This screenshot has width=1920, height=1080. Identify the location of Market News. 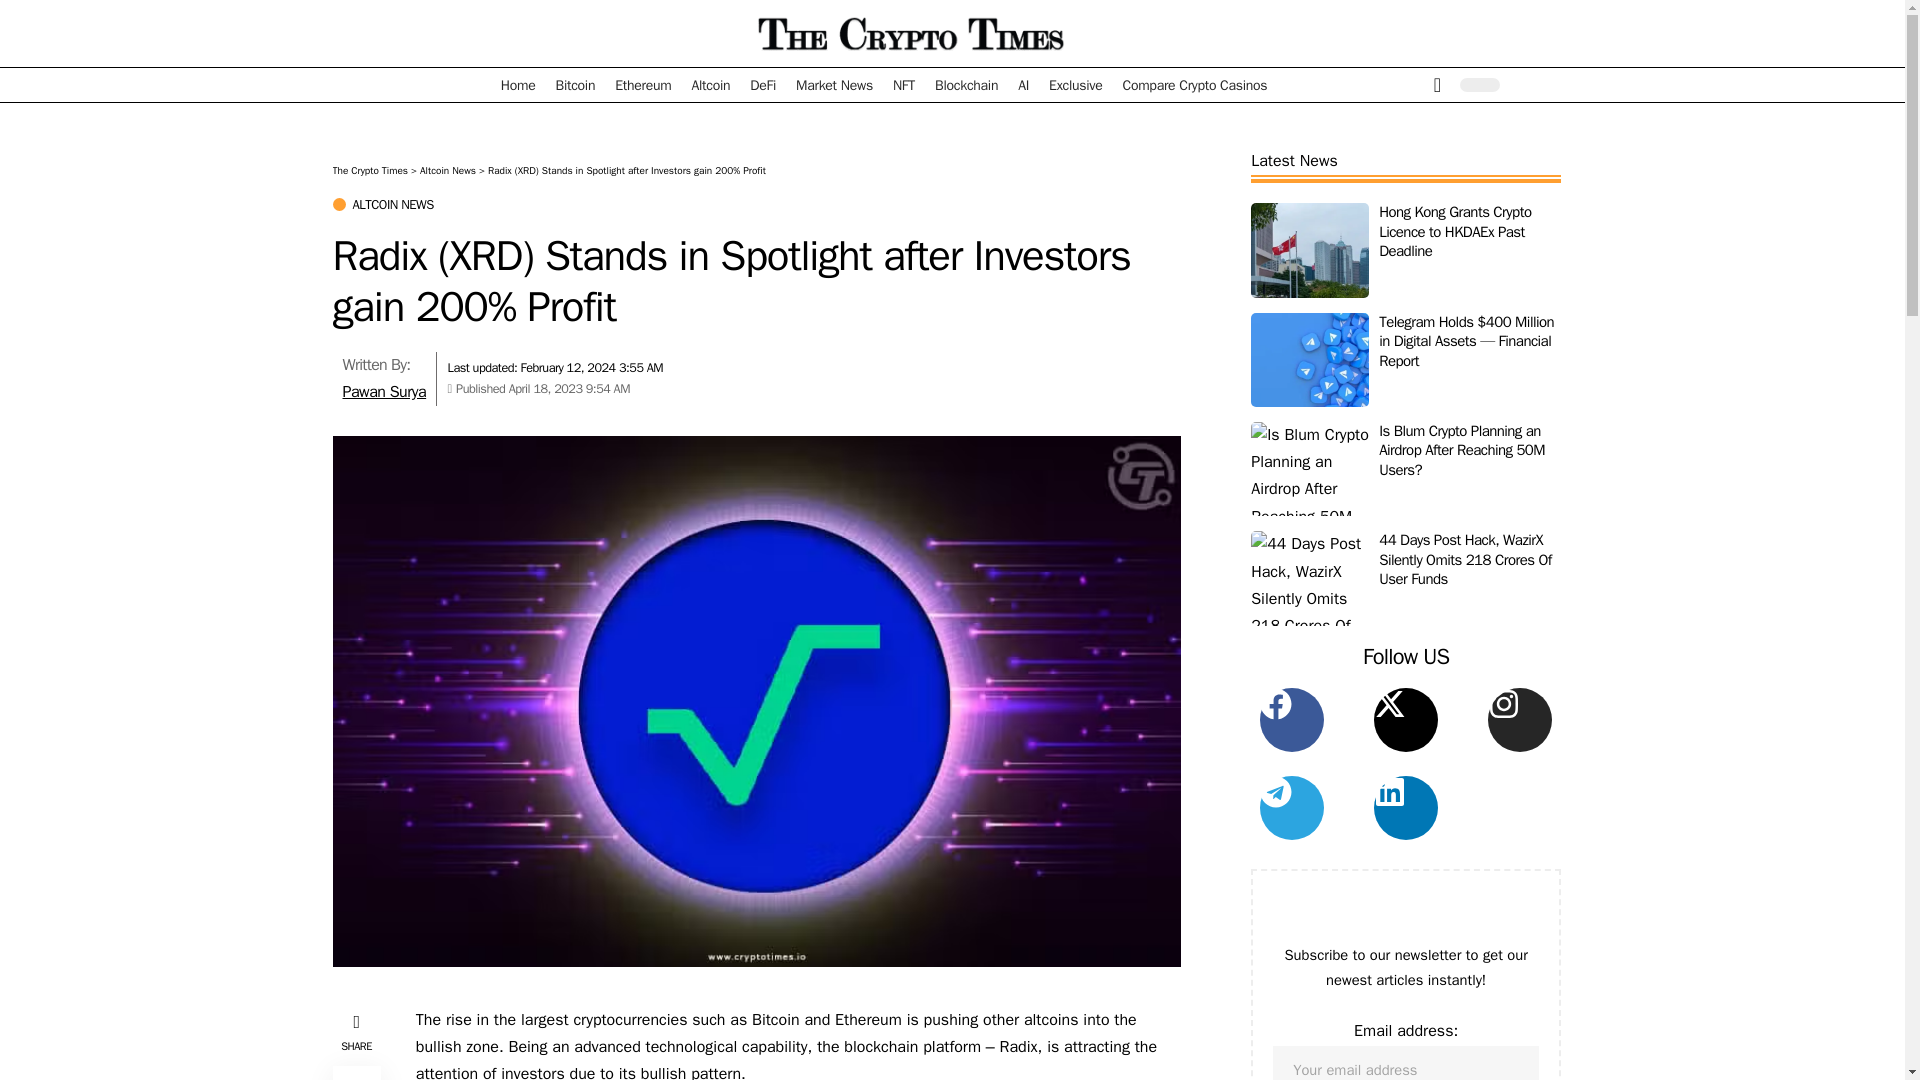
(834, 85).